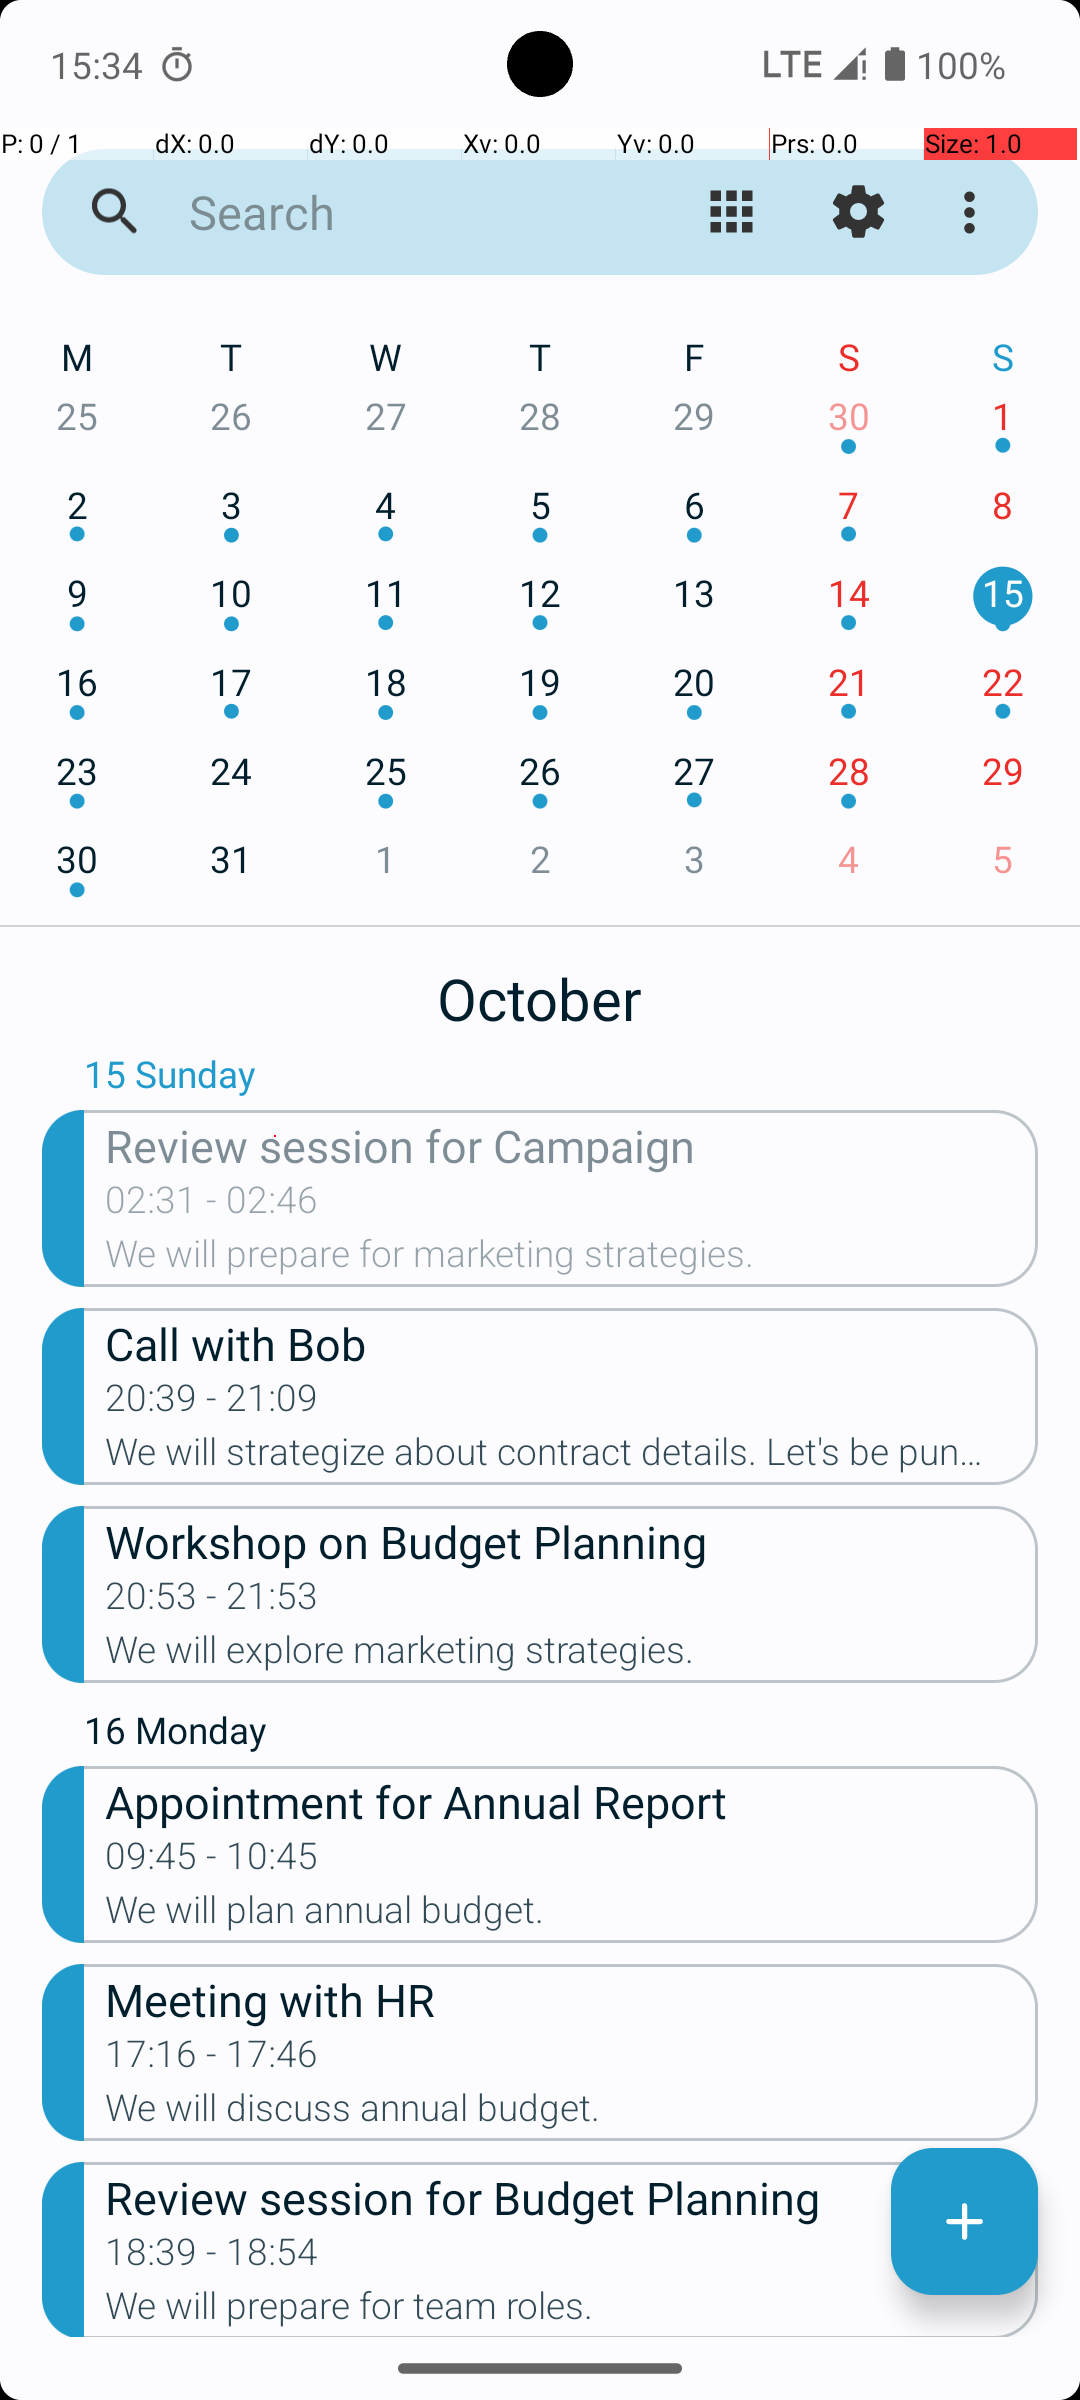 Image resolution: width=1080 pixels, height=2400 pixels. I want to click on We will discuss annual budget., so click(572, 2114).